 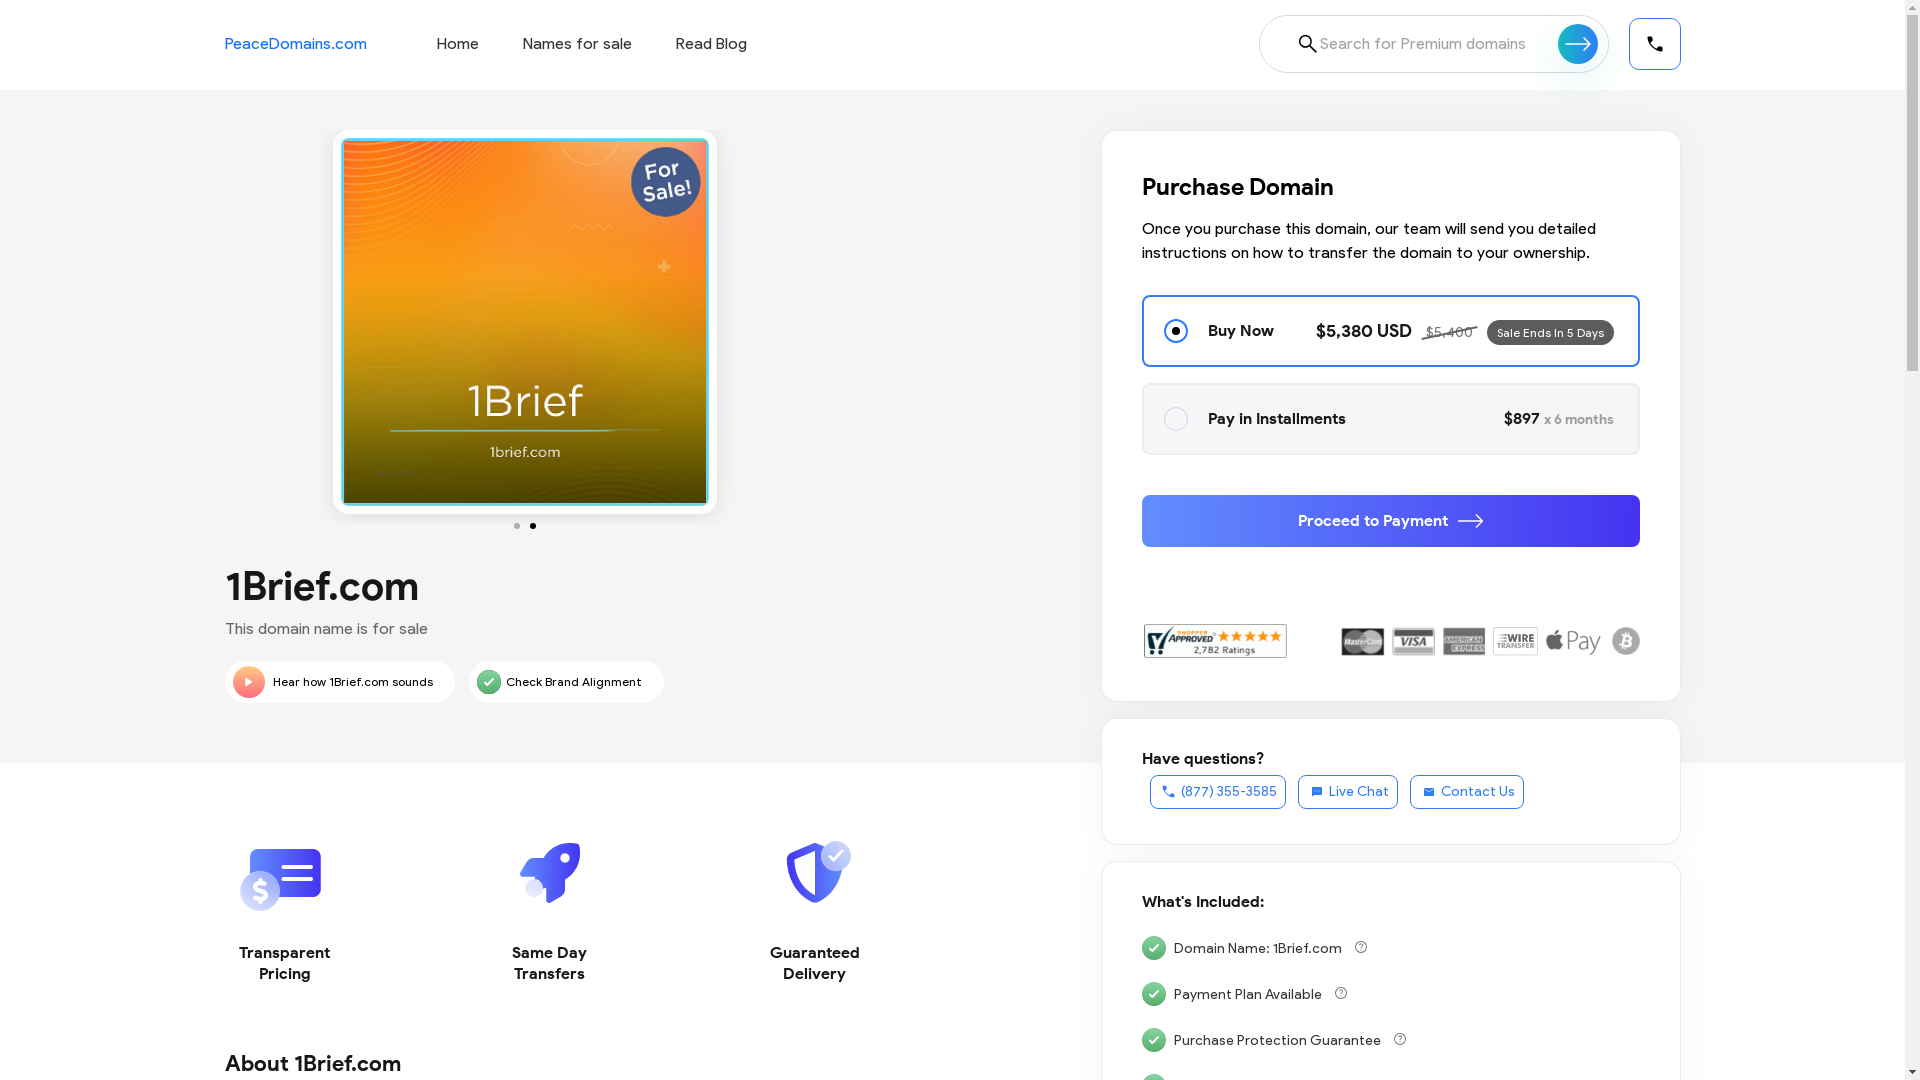 What do you see at coordinates (1467, 792) in the screenshot?
I see `Contact Us` at bounding box center [1467, 792].